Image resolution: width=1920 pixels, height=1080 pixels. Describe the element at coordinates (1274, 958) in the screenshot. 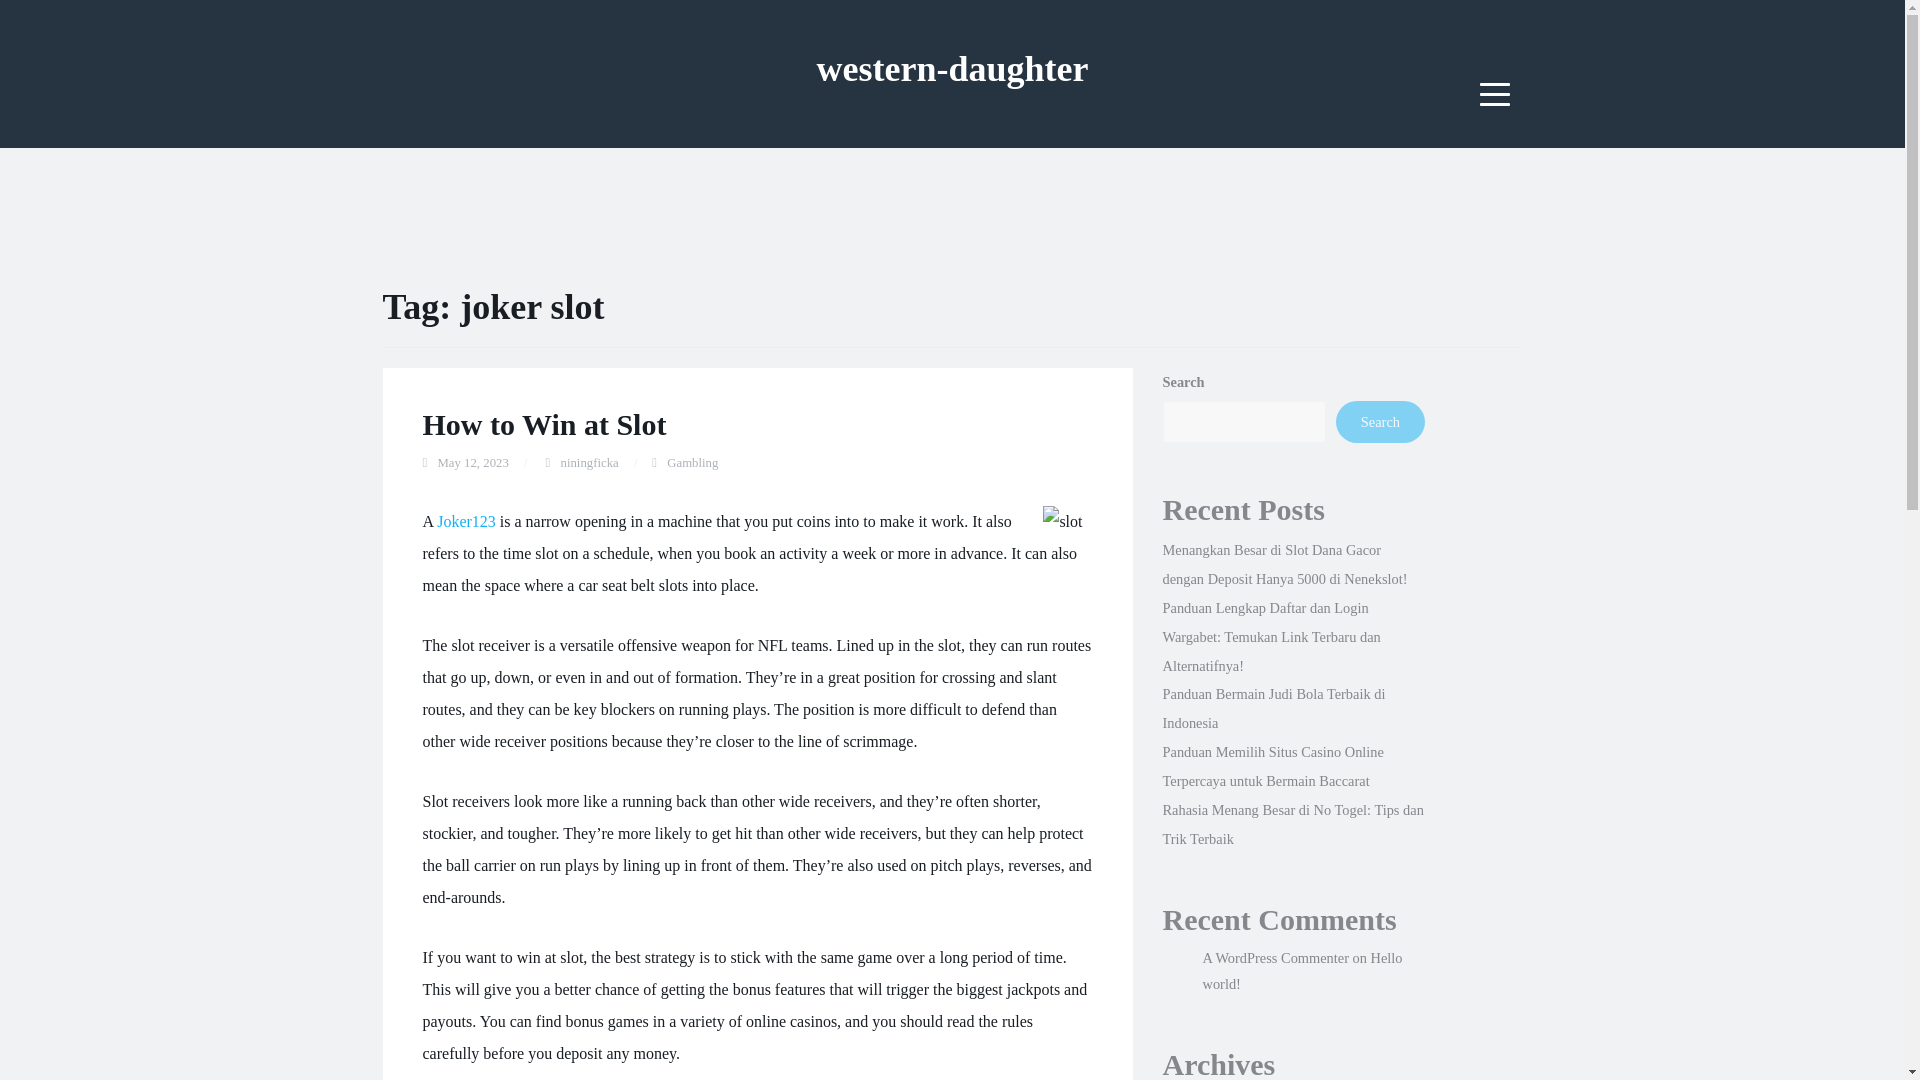

I see `A WordPress Commenter` at that location.